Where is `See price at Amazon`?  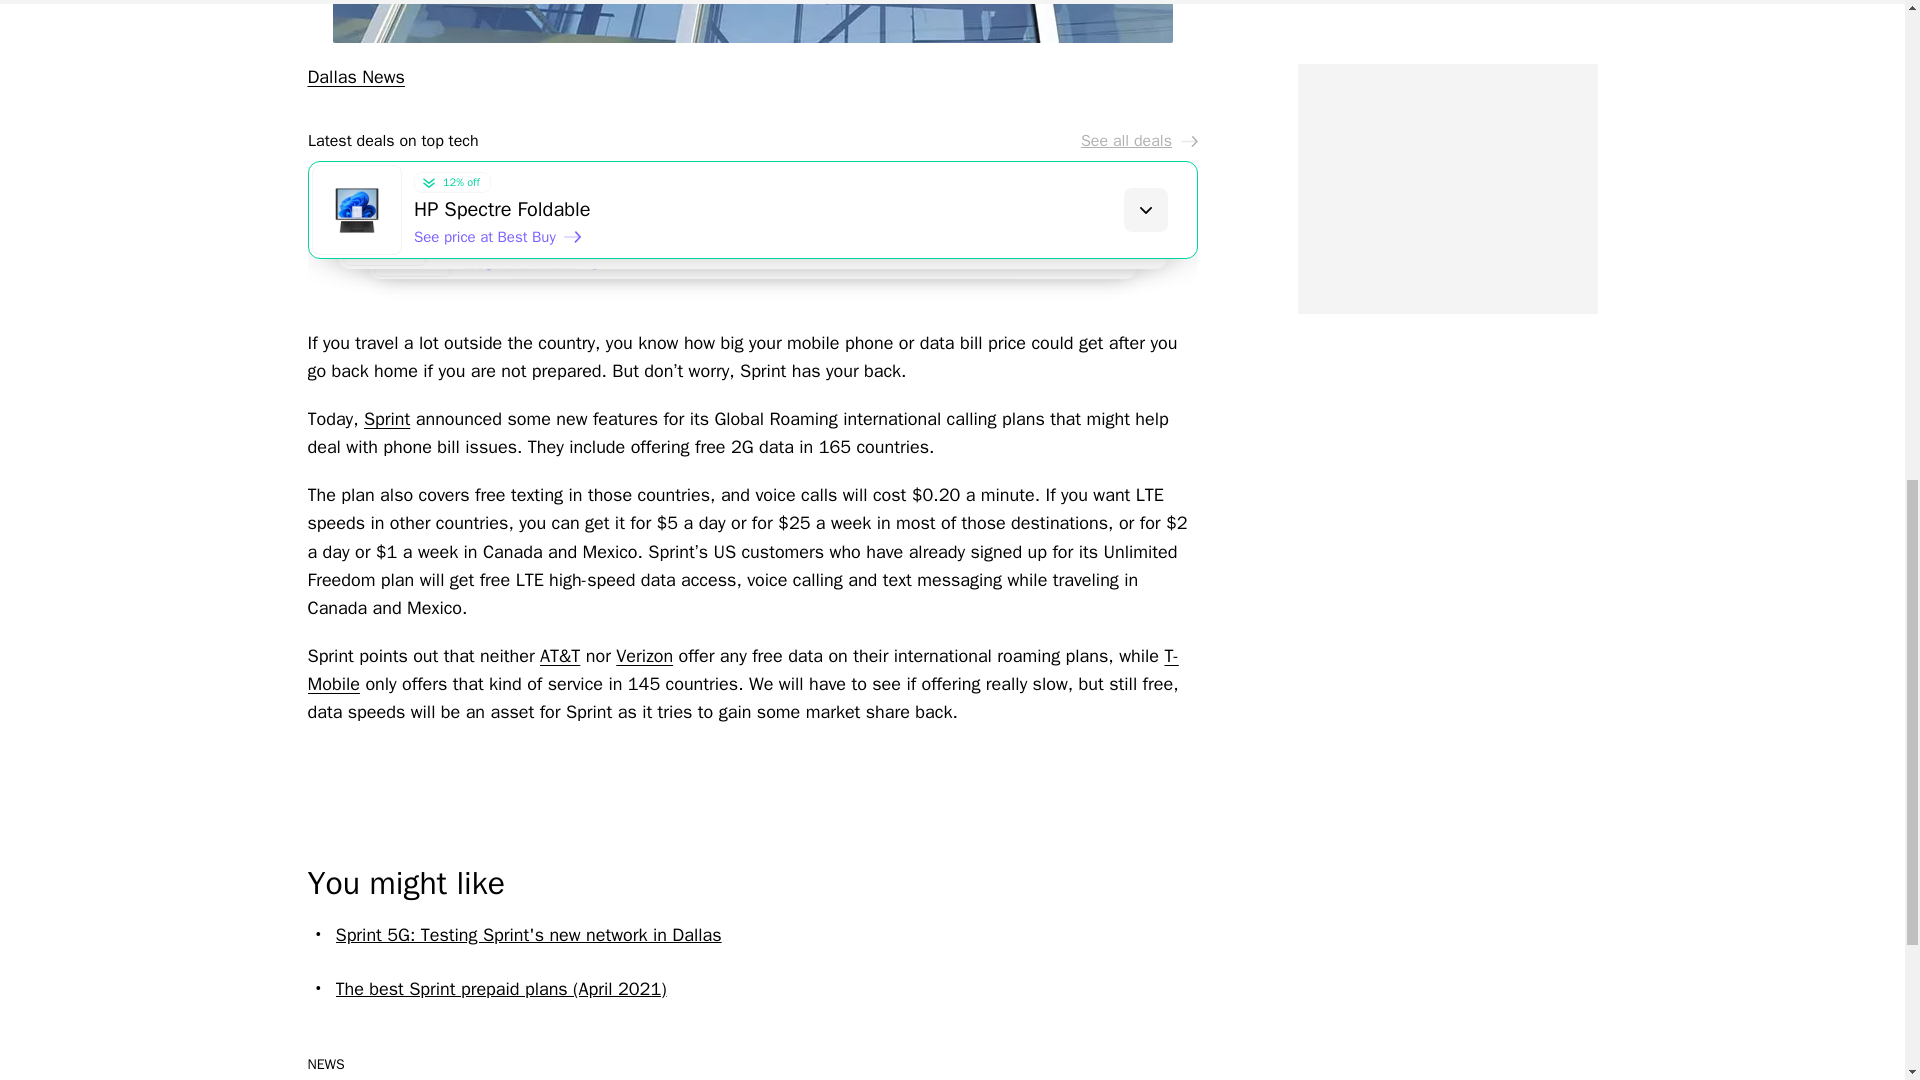 See price at Amazon is located at coordinates (517, 254).